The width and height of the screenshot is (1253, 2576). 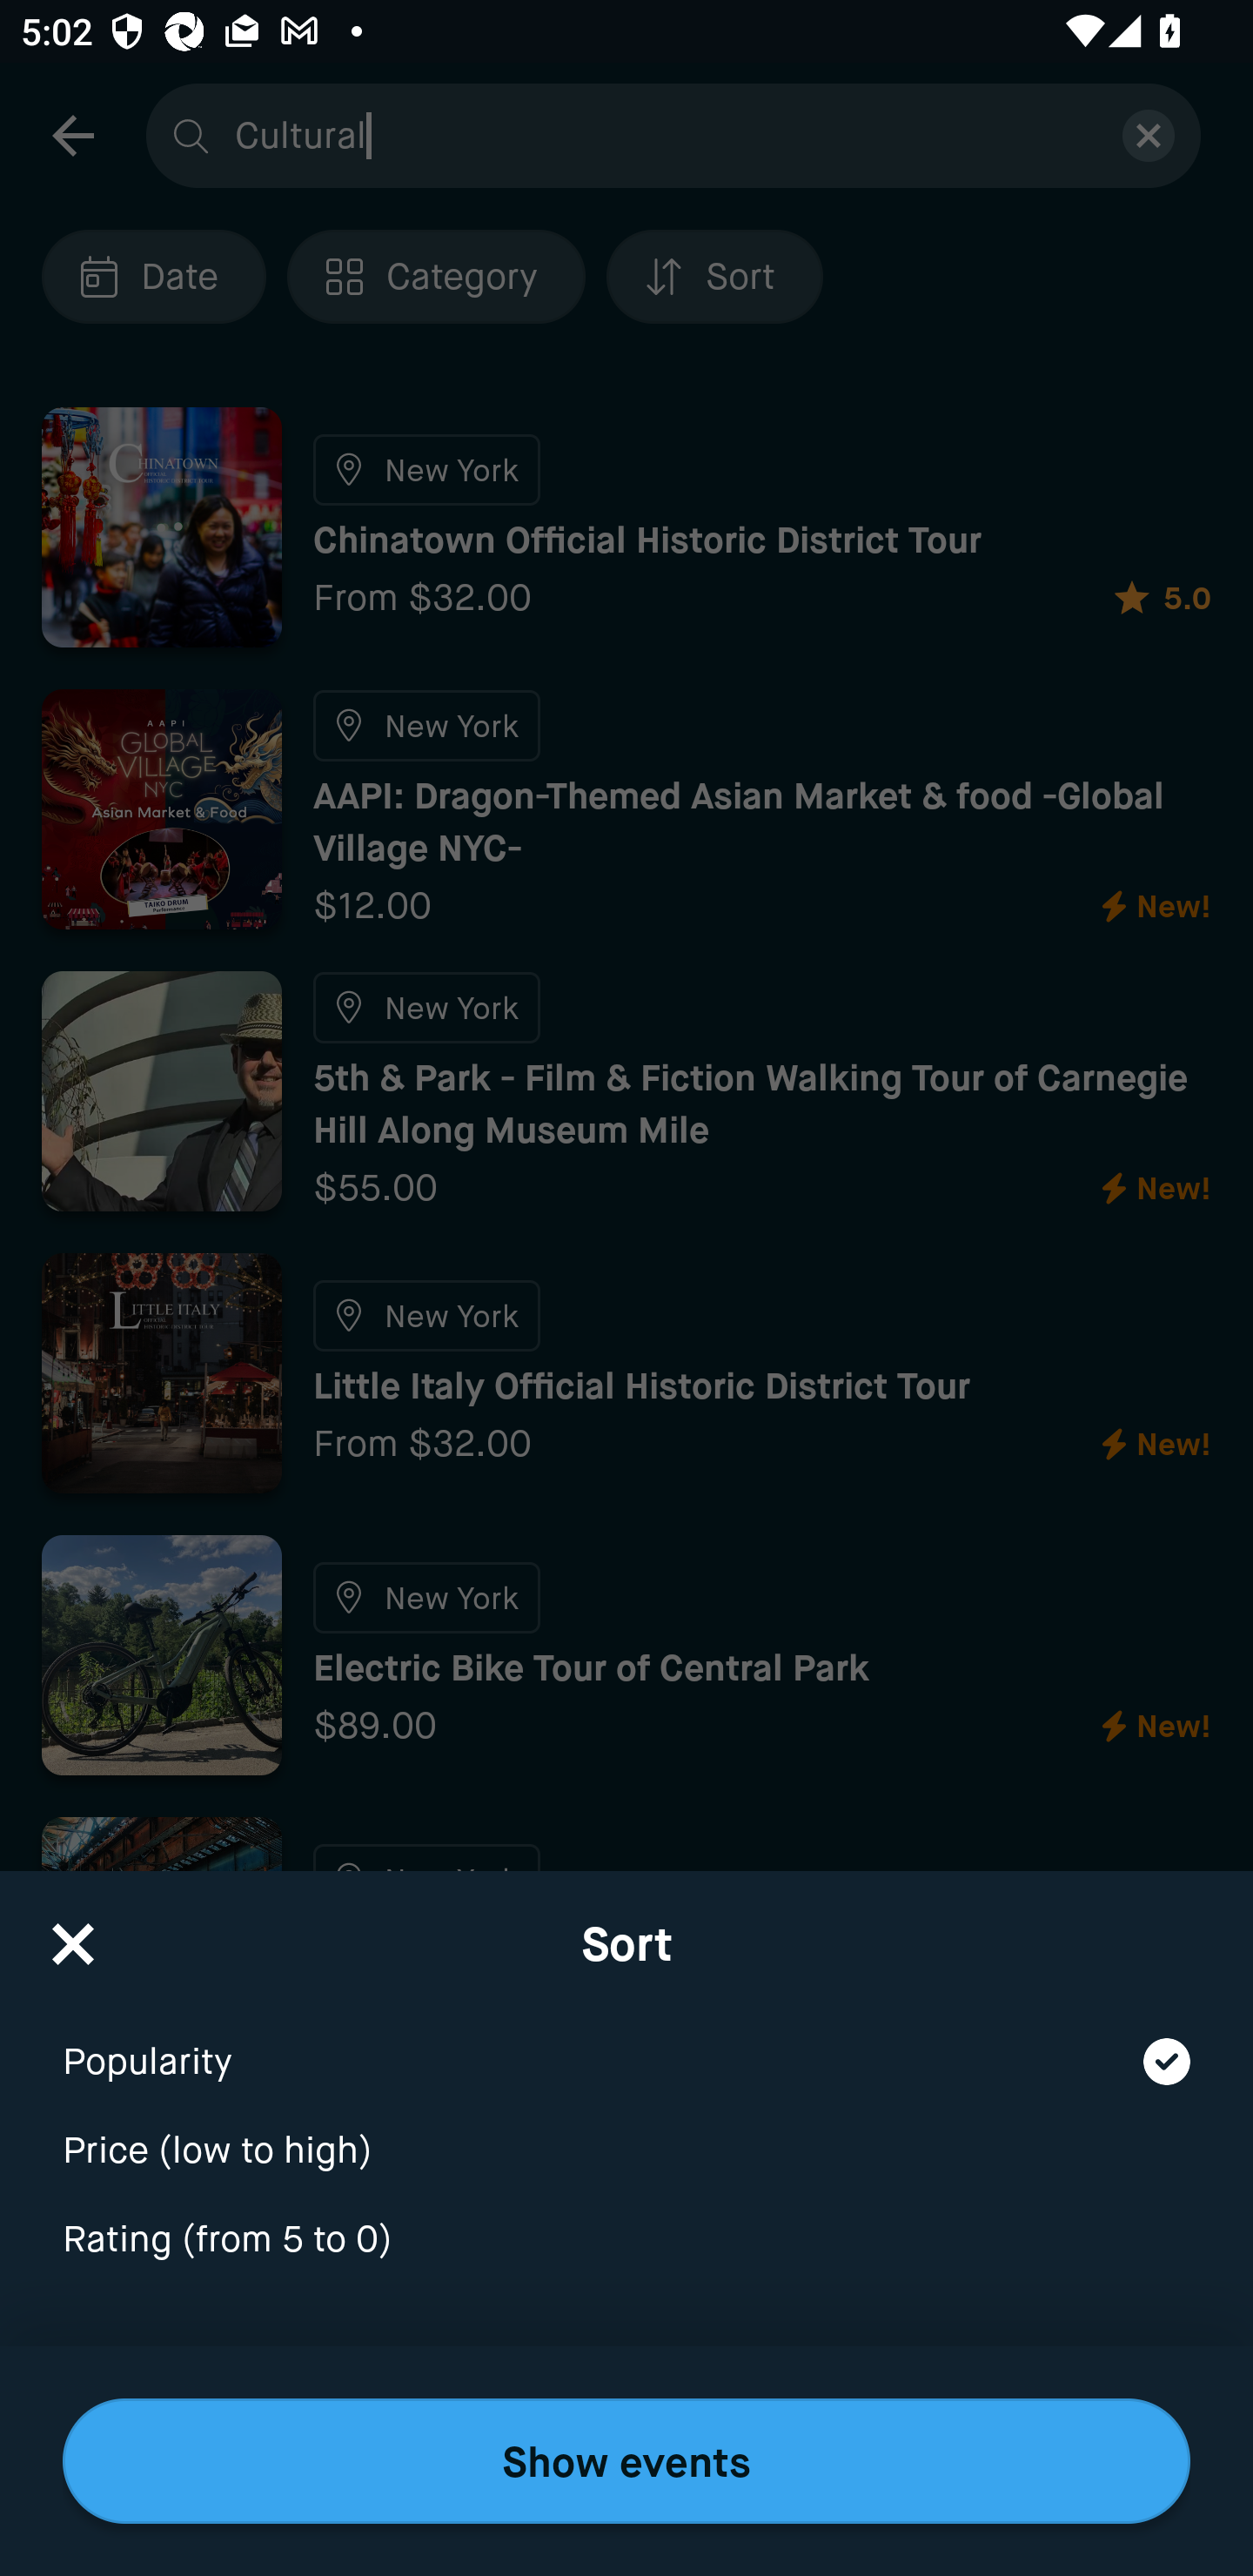 I want to click on CloseButton, so click(x=73, y=1934).